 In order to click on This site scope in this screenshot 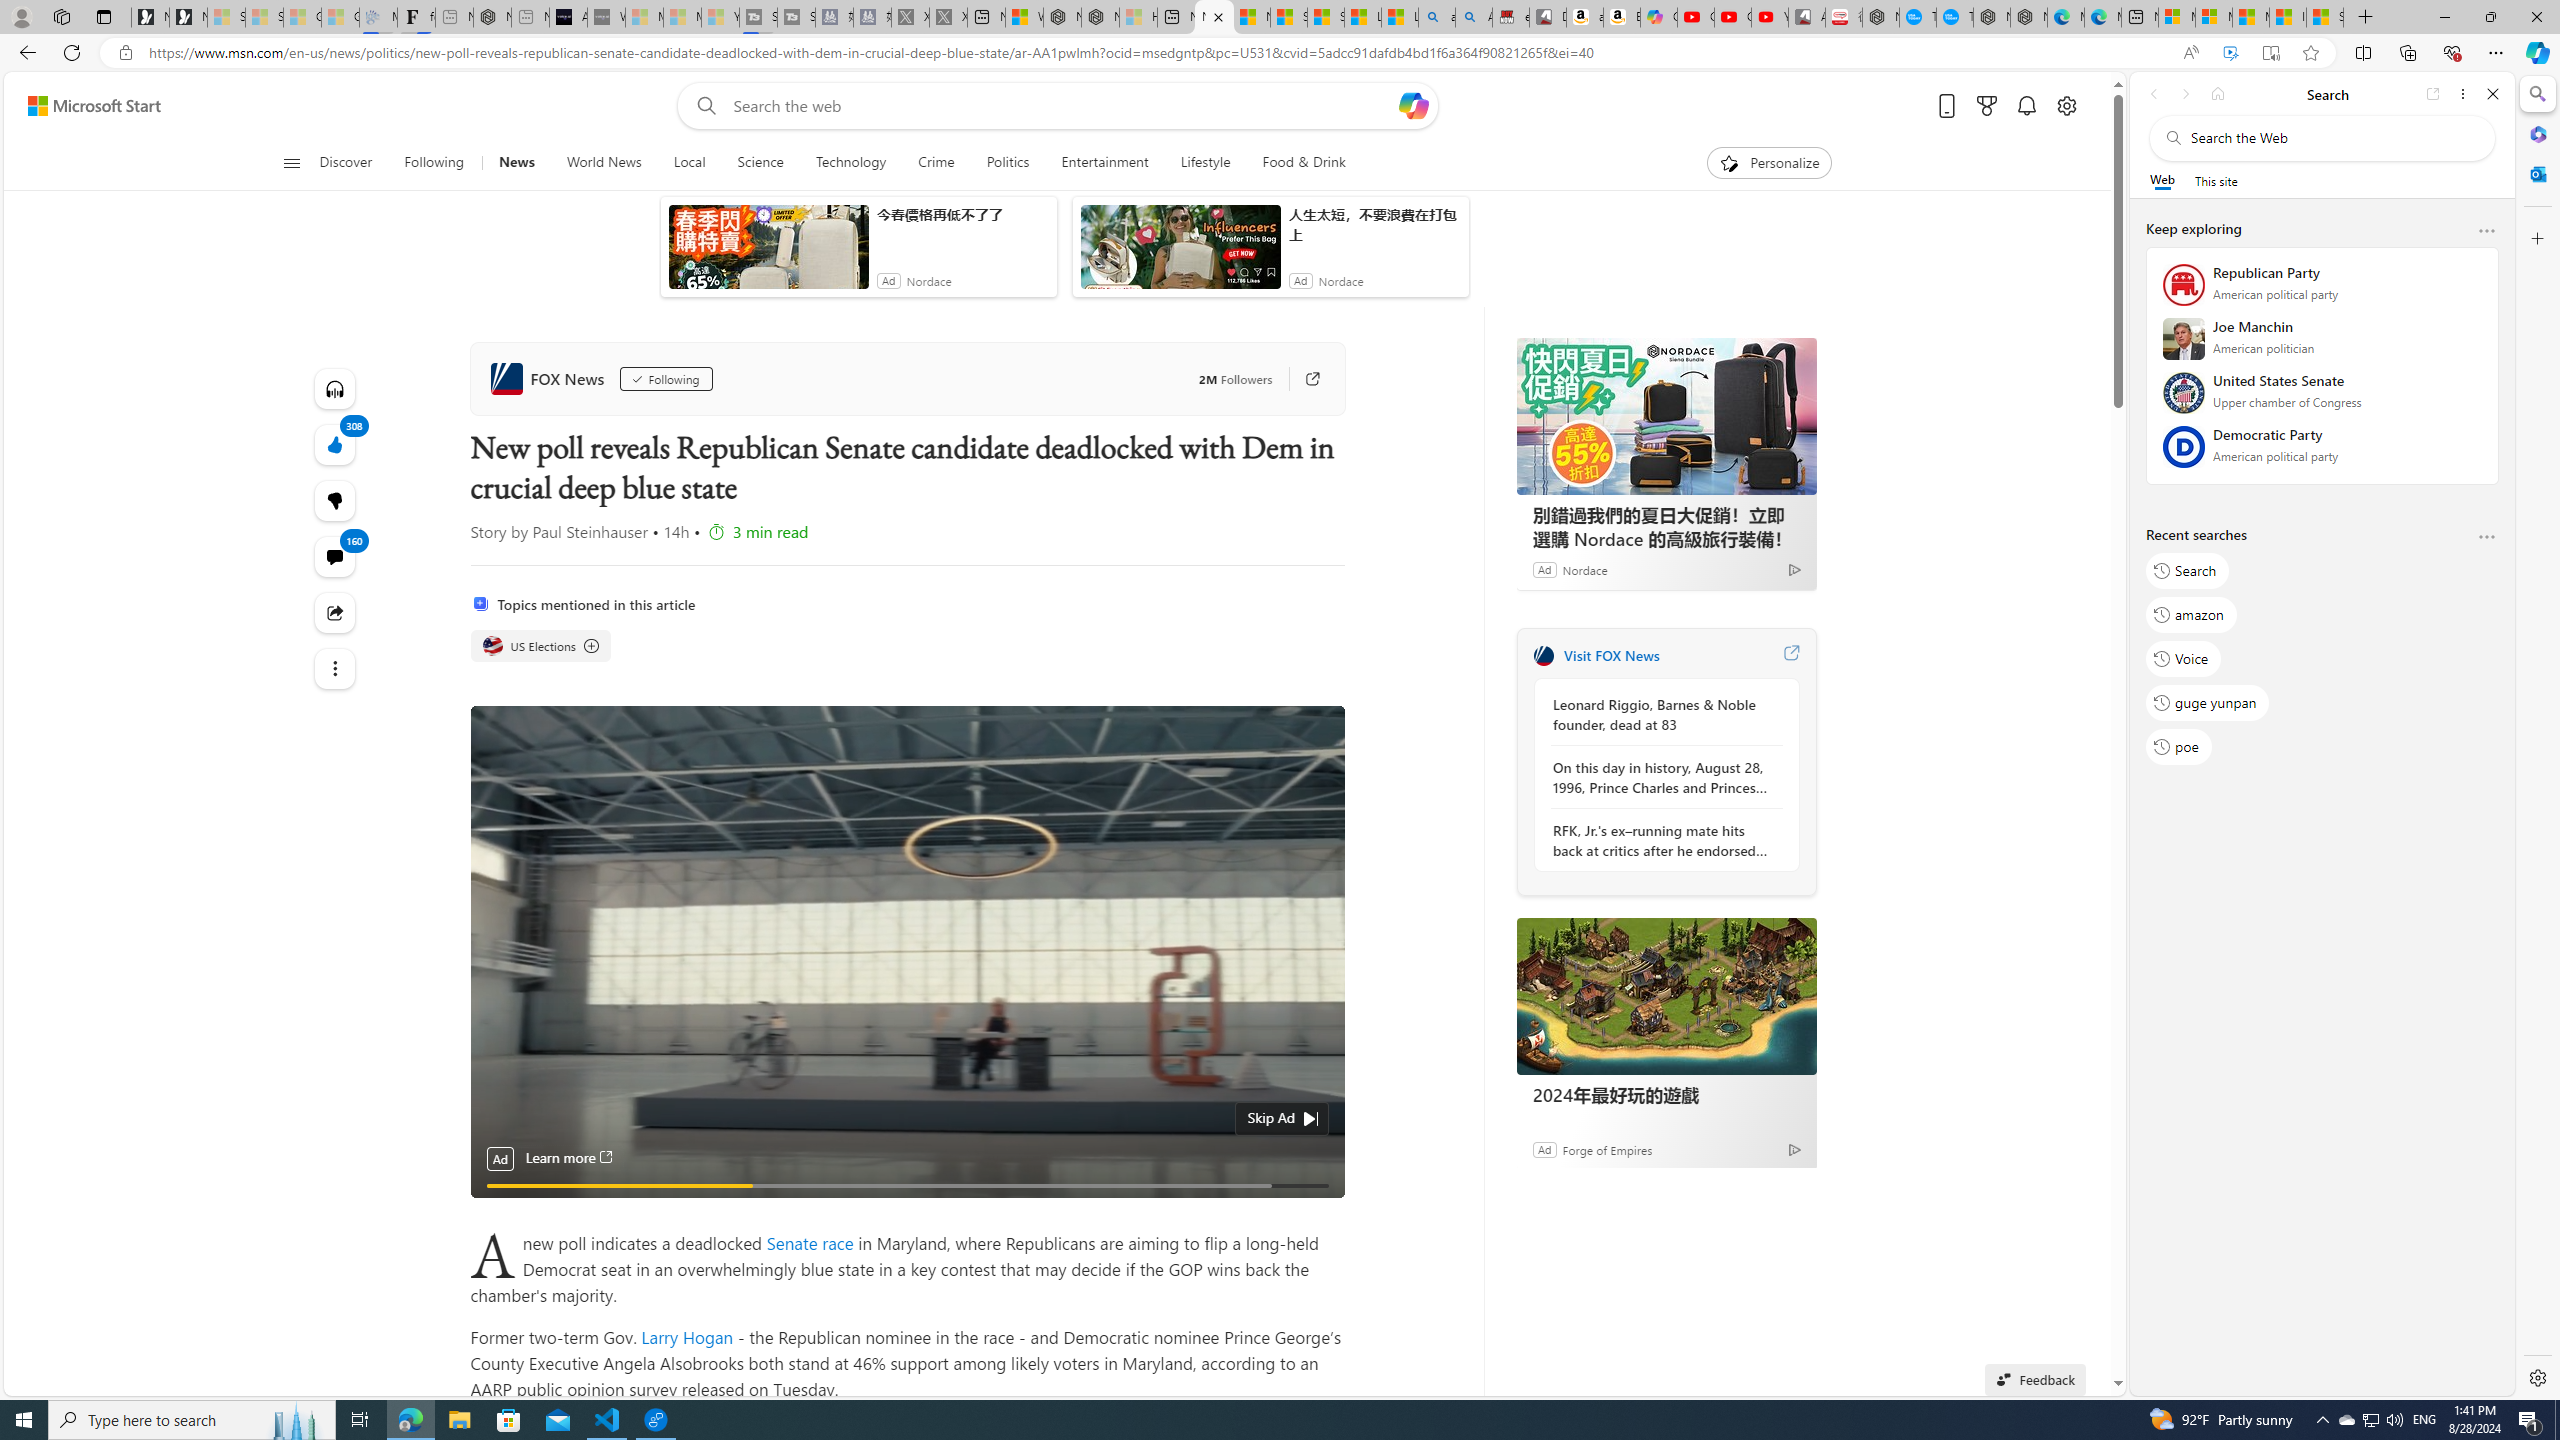, I will do `click(2215, 180)`.